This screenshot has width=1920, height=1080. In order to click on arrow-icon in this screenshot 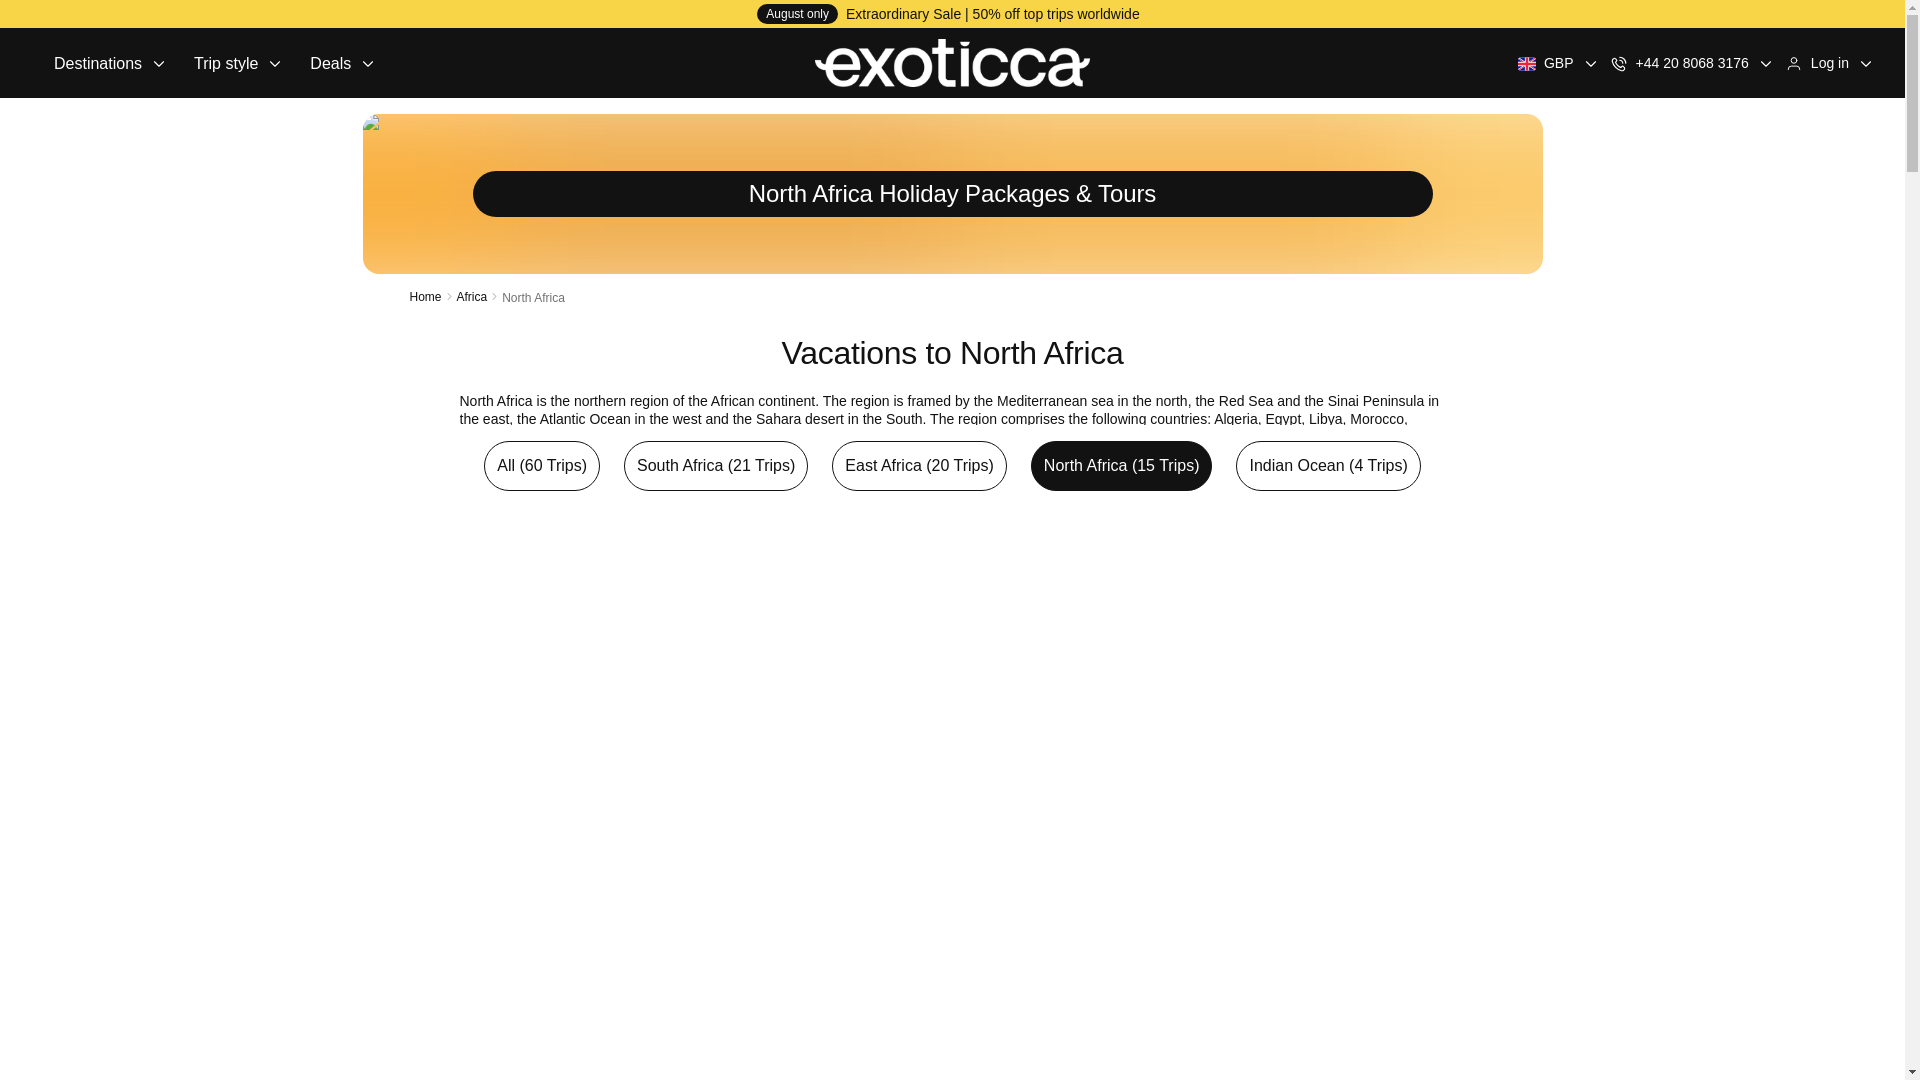, I will do `click(158, 63)`.